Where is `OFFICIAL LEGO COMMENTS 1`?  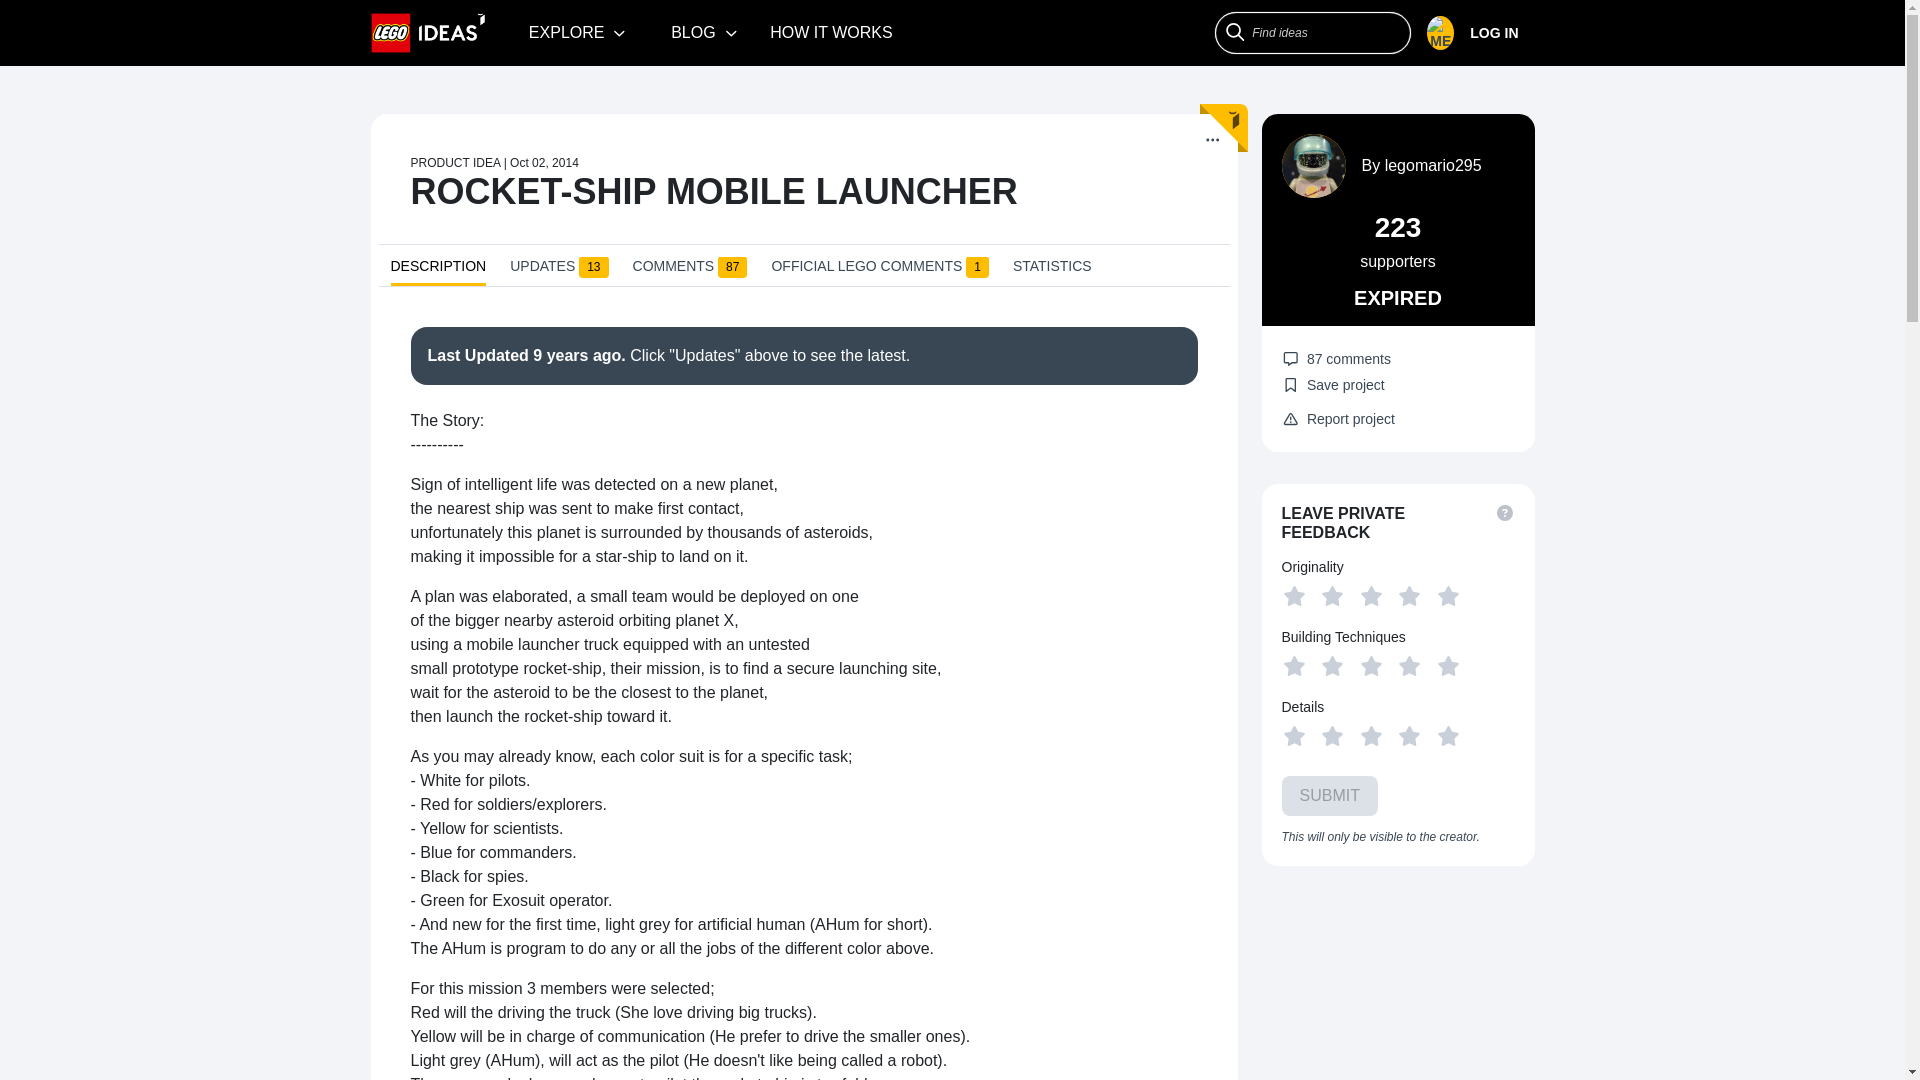
OFFICIAL LEGO COMMENTS 1 is located at coordinates (880, 270).